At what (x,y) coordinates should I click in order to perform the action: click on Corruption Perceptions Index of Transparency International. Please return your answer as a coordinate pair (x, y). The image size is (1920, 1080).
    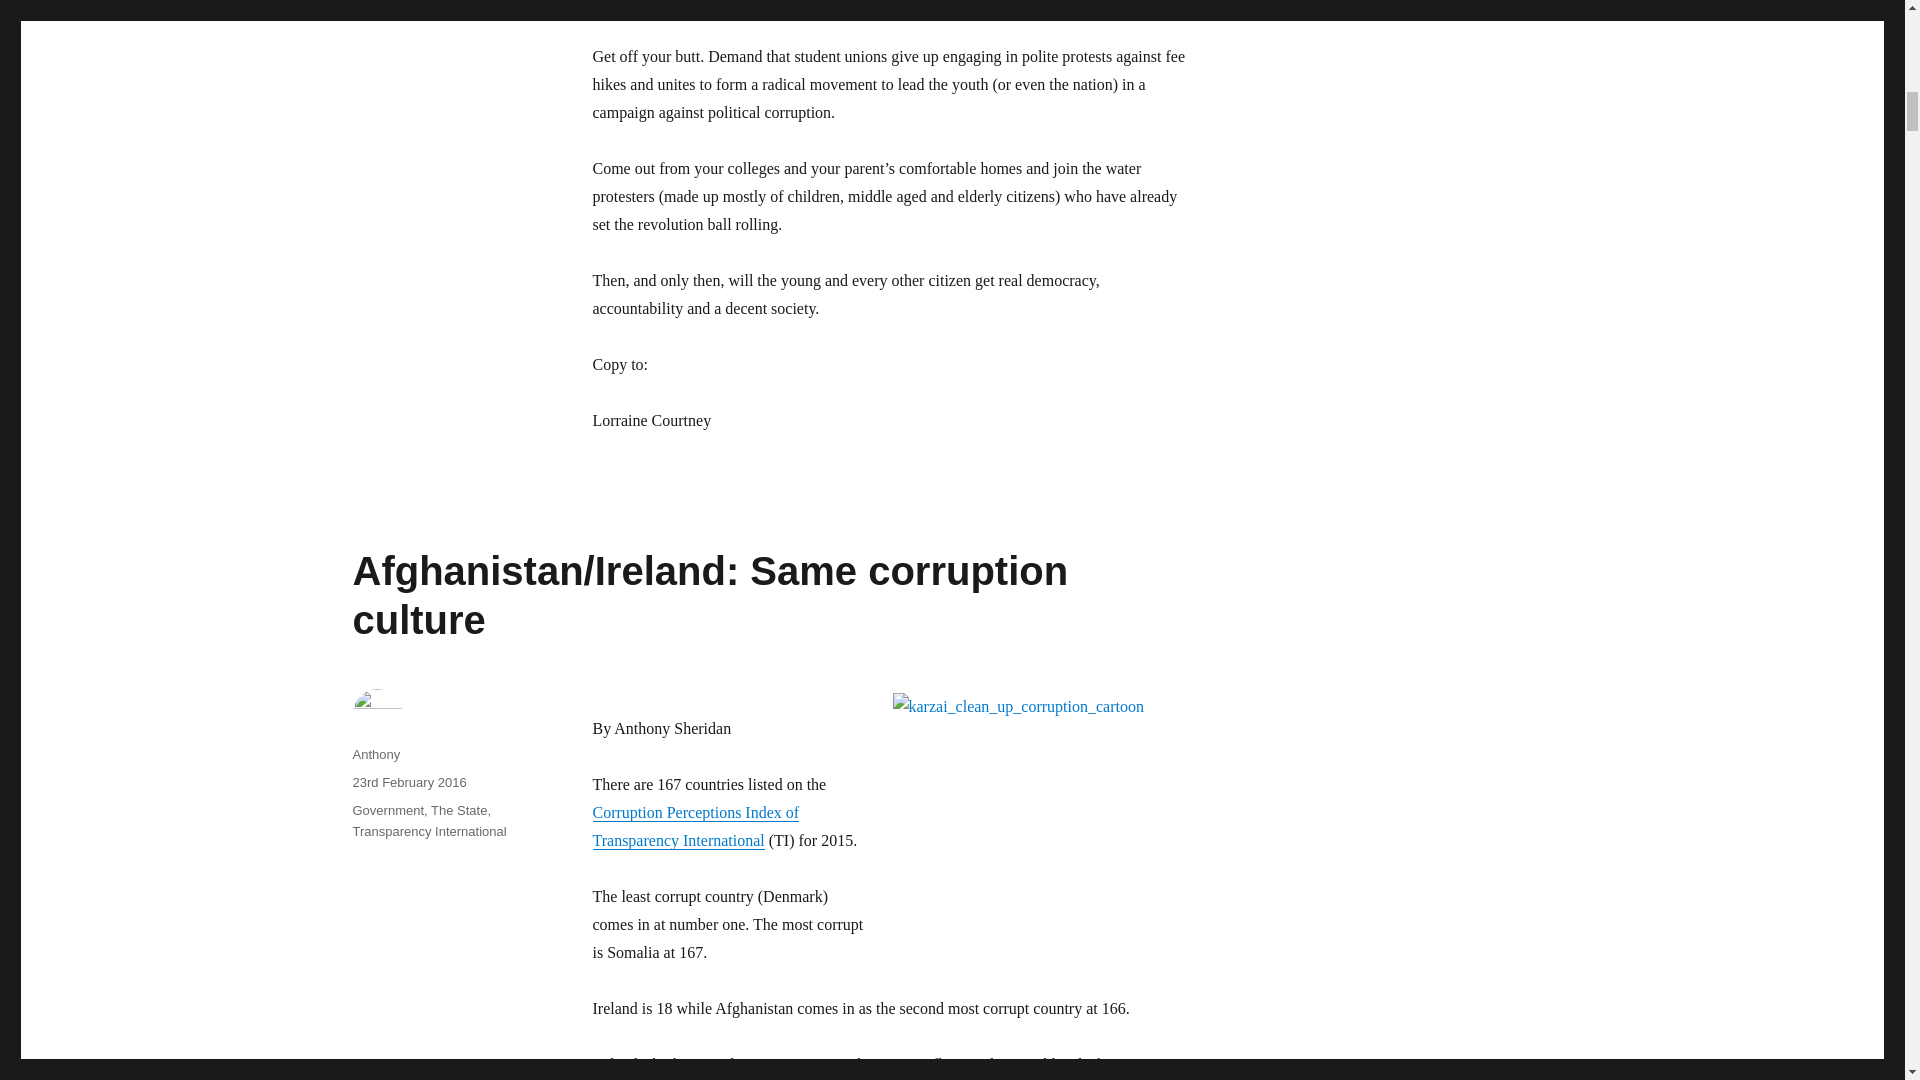
    Looking at the image, I should click on (694, 826).